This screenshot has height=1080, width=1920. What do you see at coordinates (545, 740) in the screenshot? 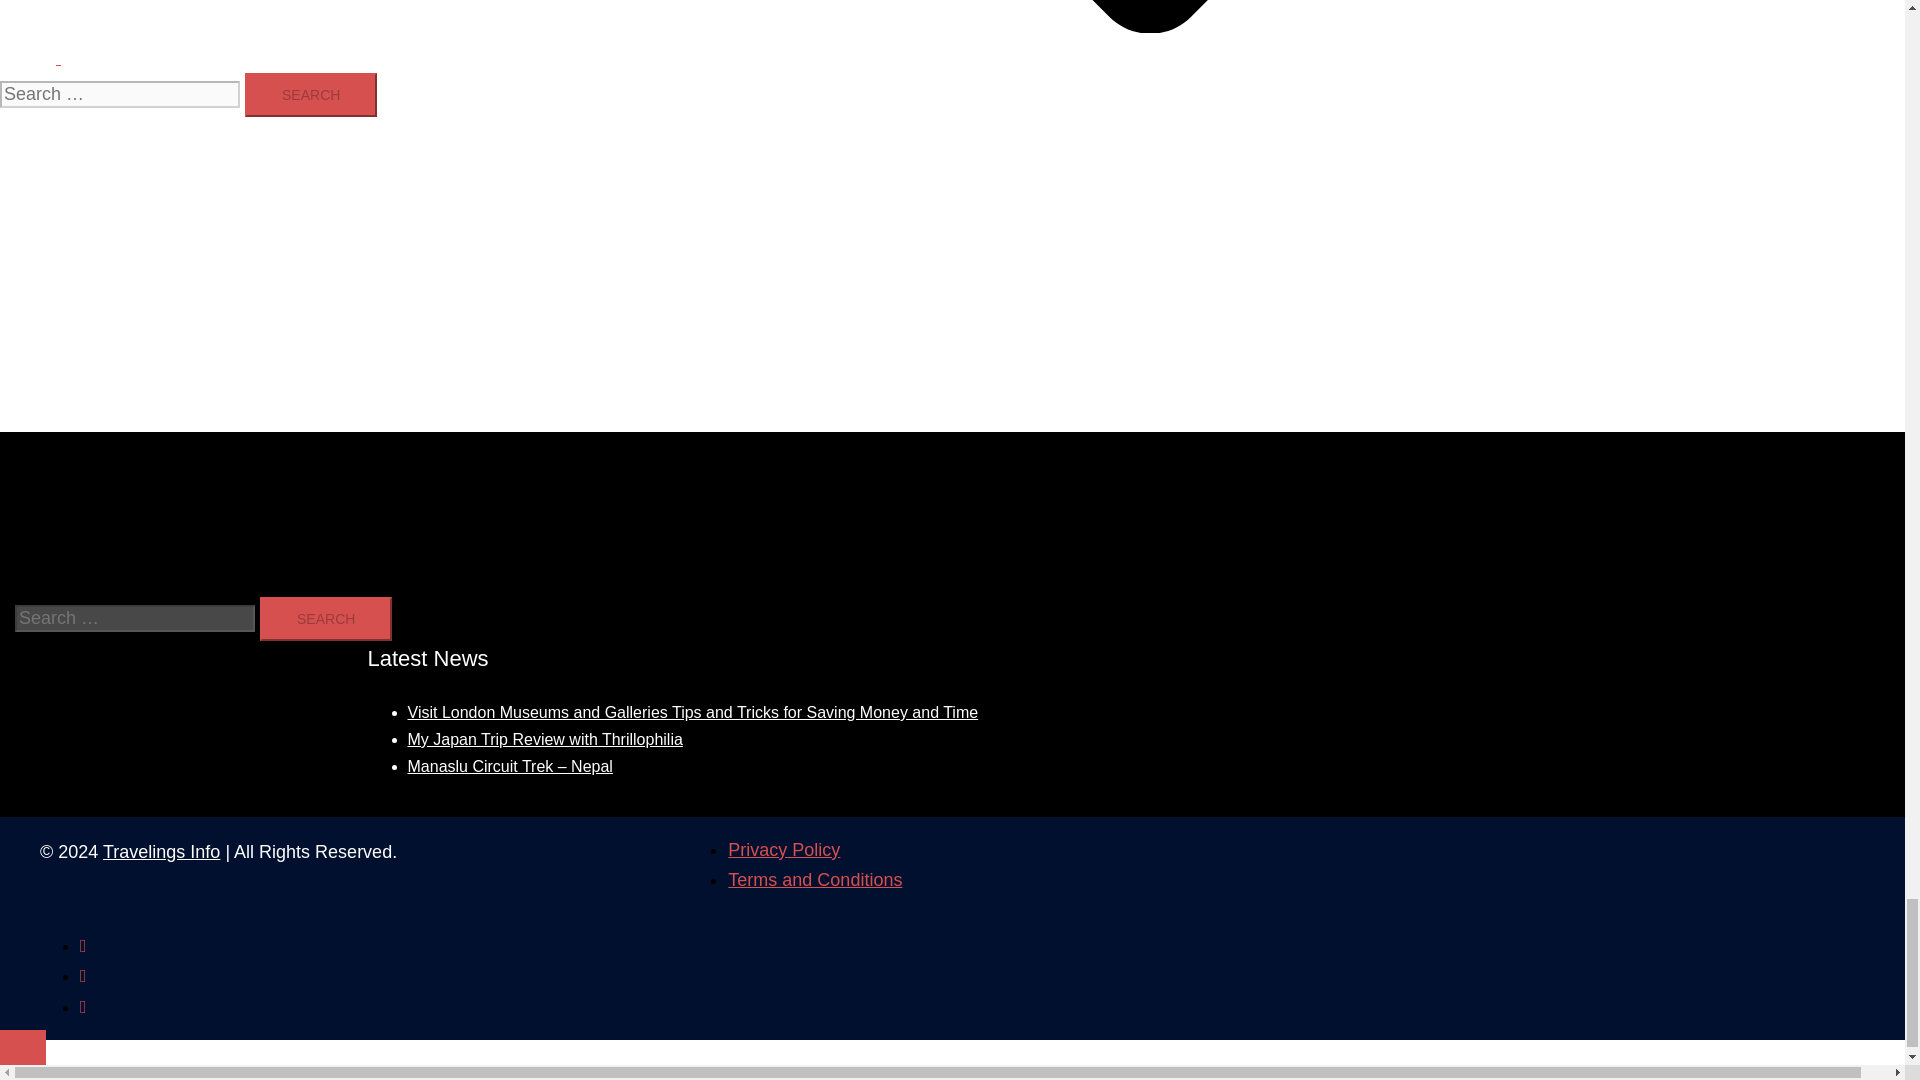
I see `My Japan Trip Review with Thrillophilia` at bounding box center [545, 740].